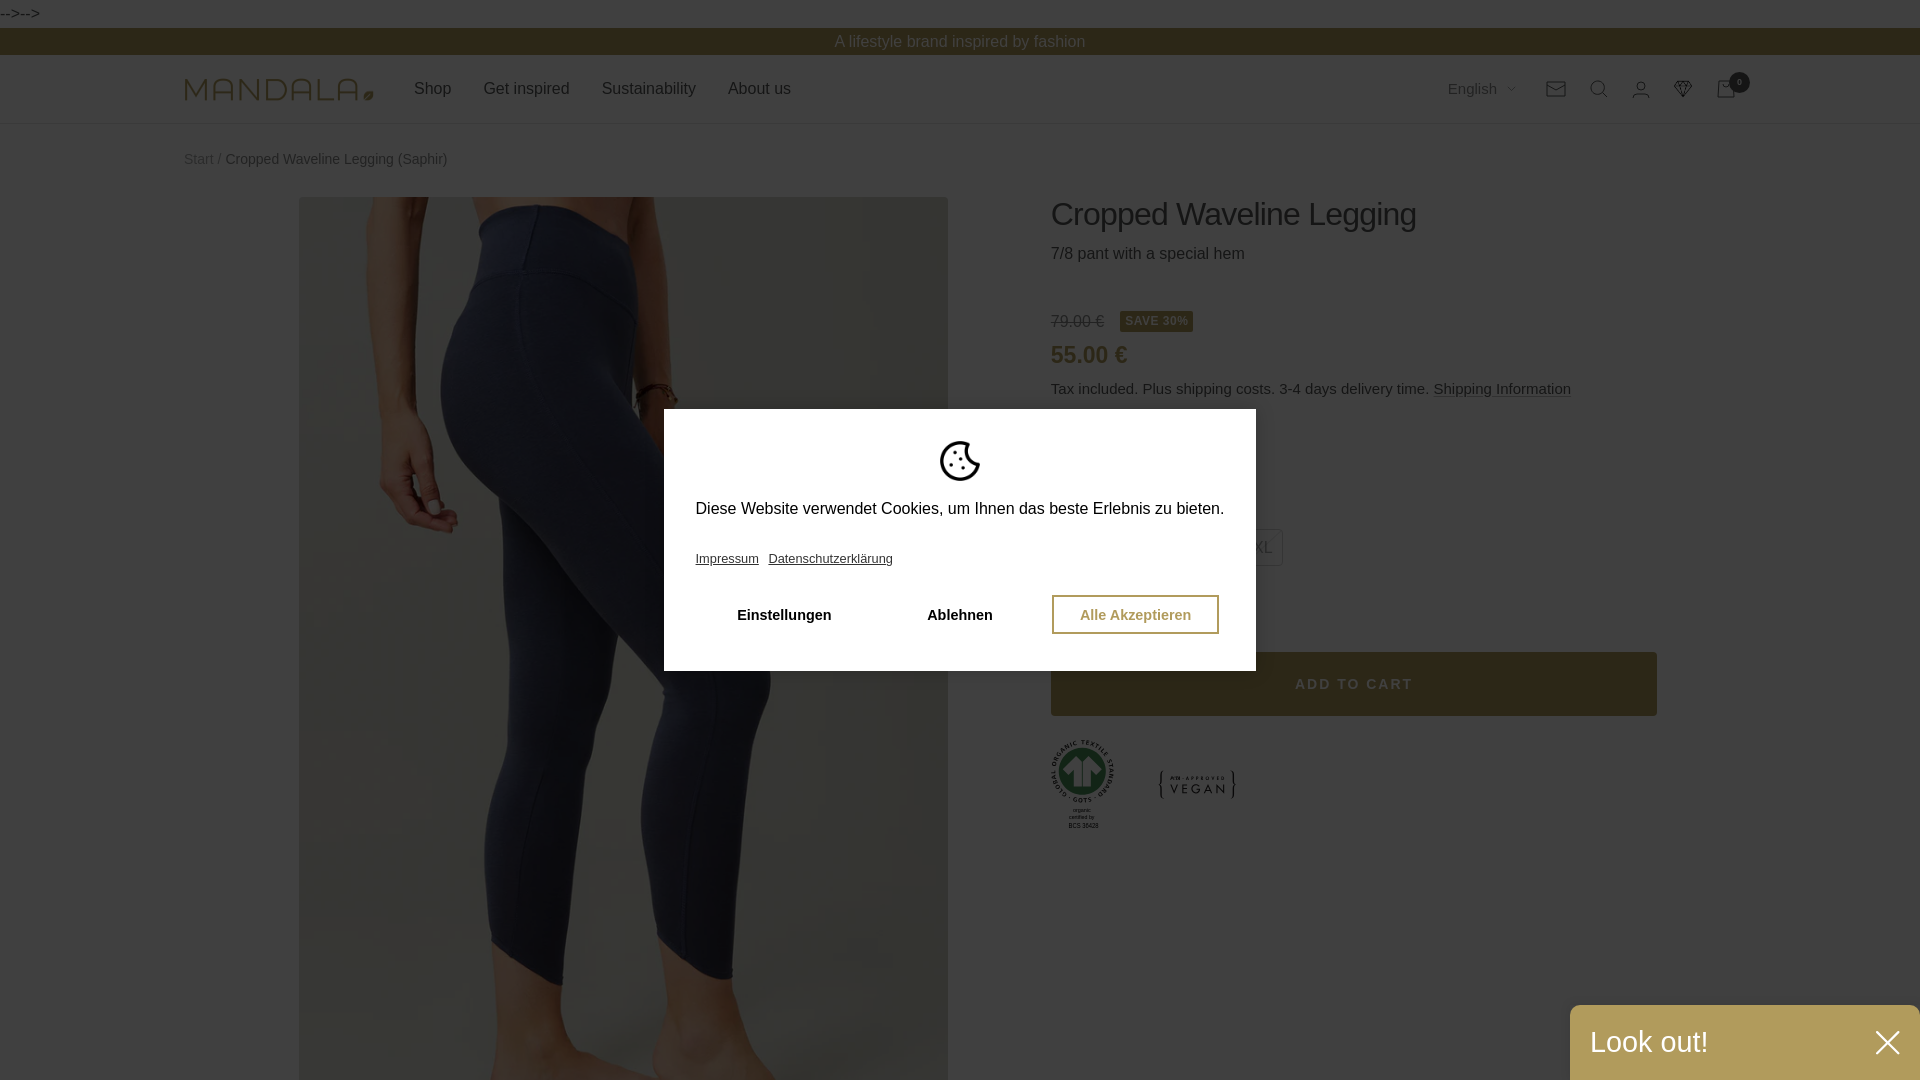 Image resolution: width=1920 pixels, height=1080 pixels. I want to click on Newsletter, so click(1556, 89).